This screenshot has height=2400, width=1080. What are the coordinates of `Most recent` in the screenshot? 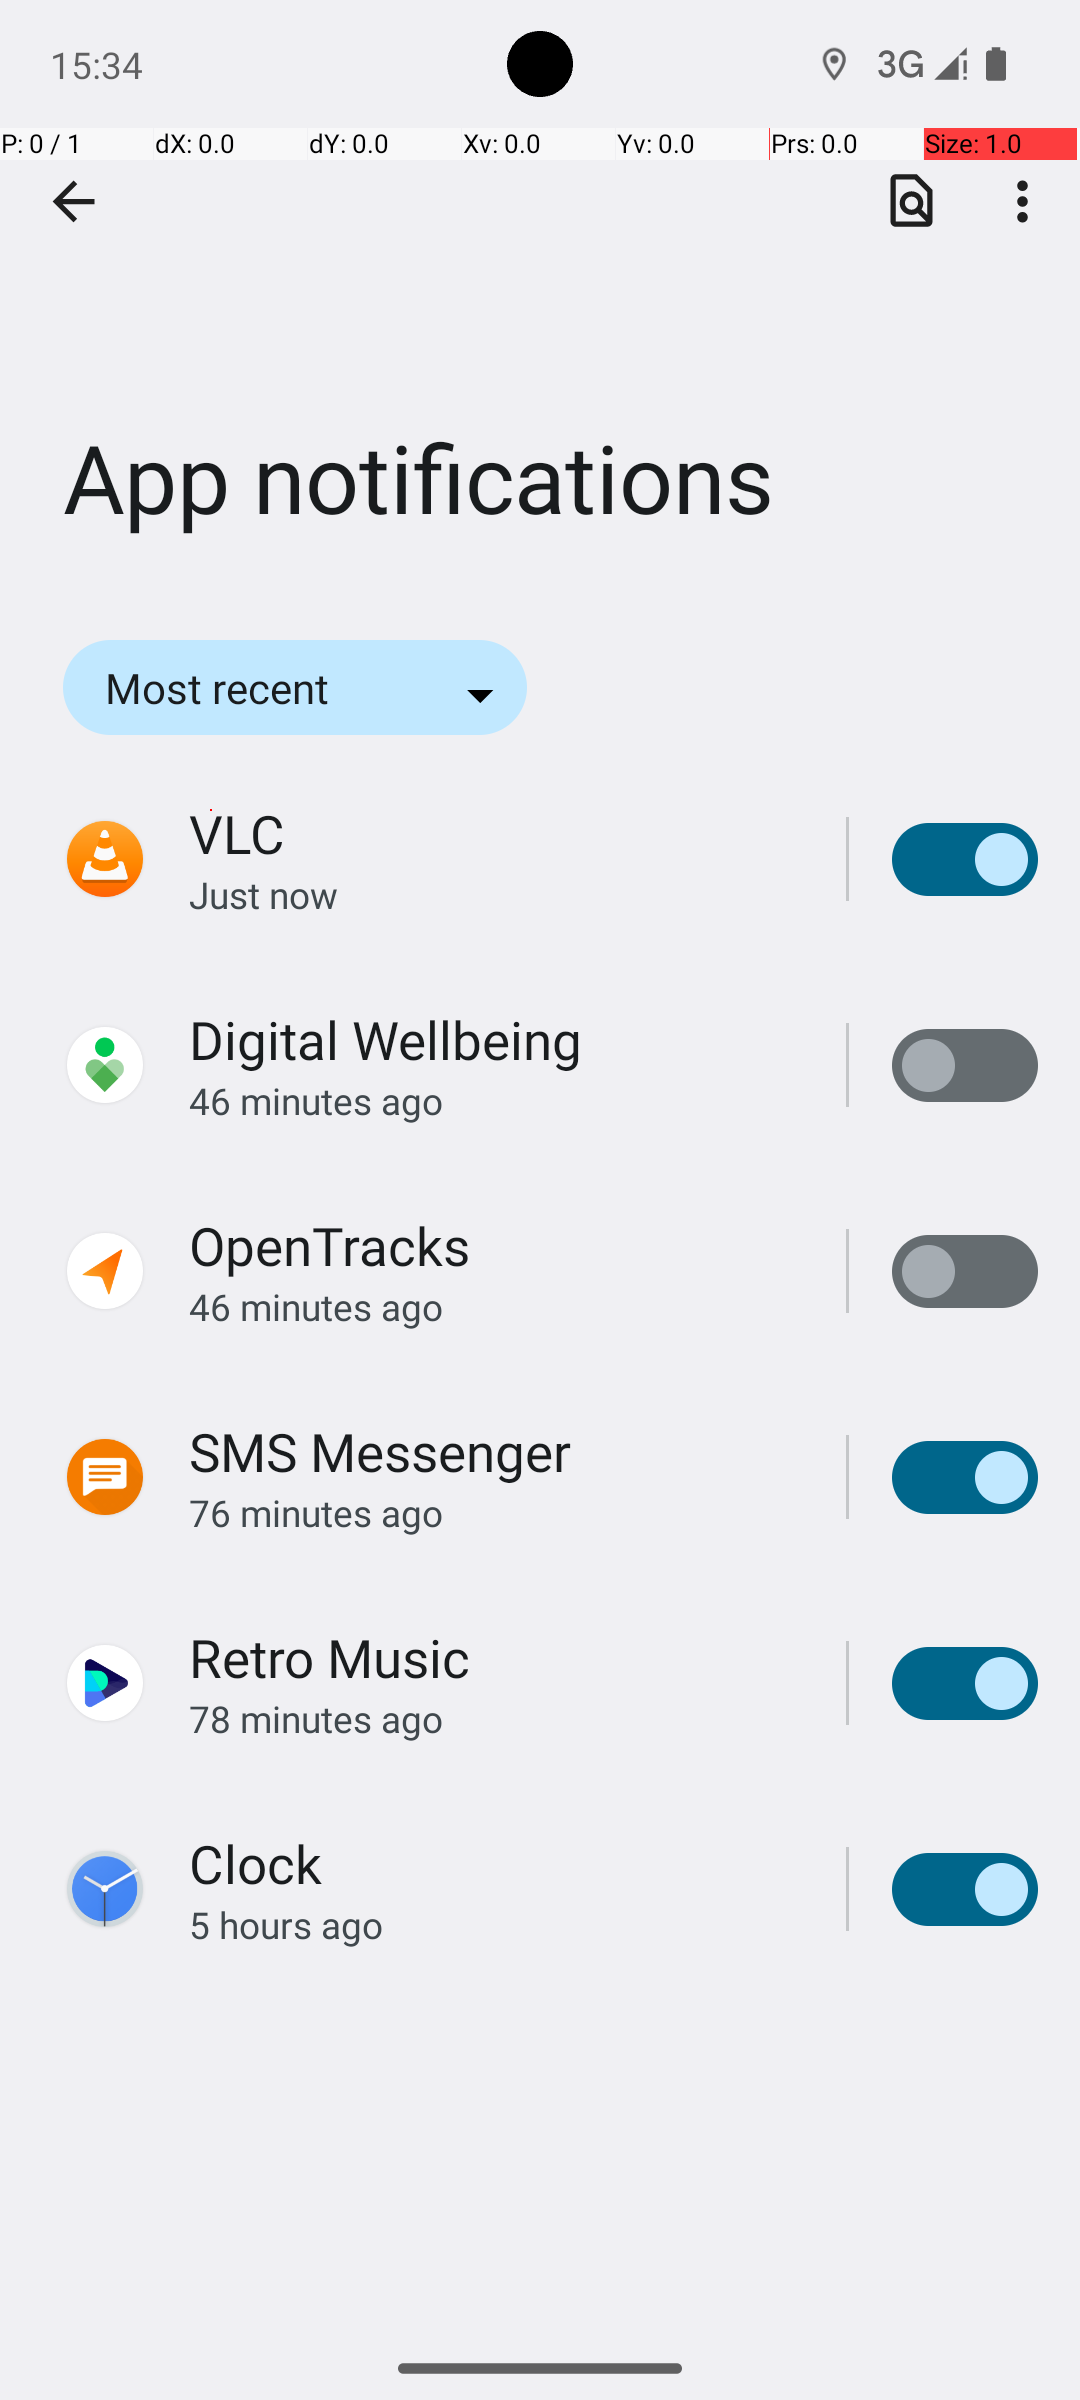 It's located at (244, 688).